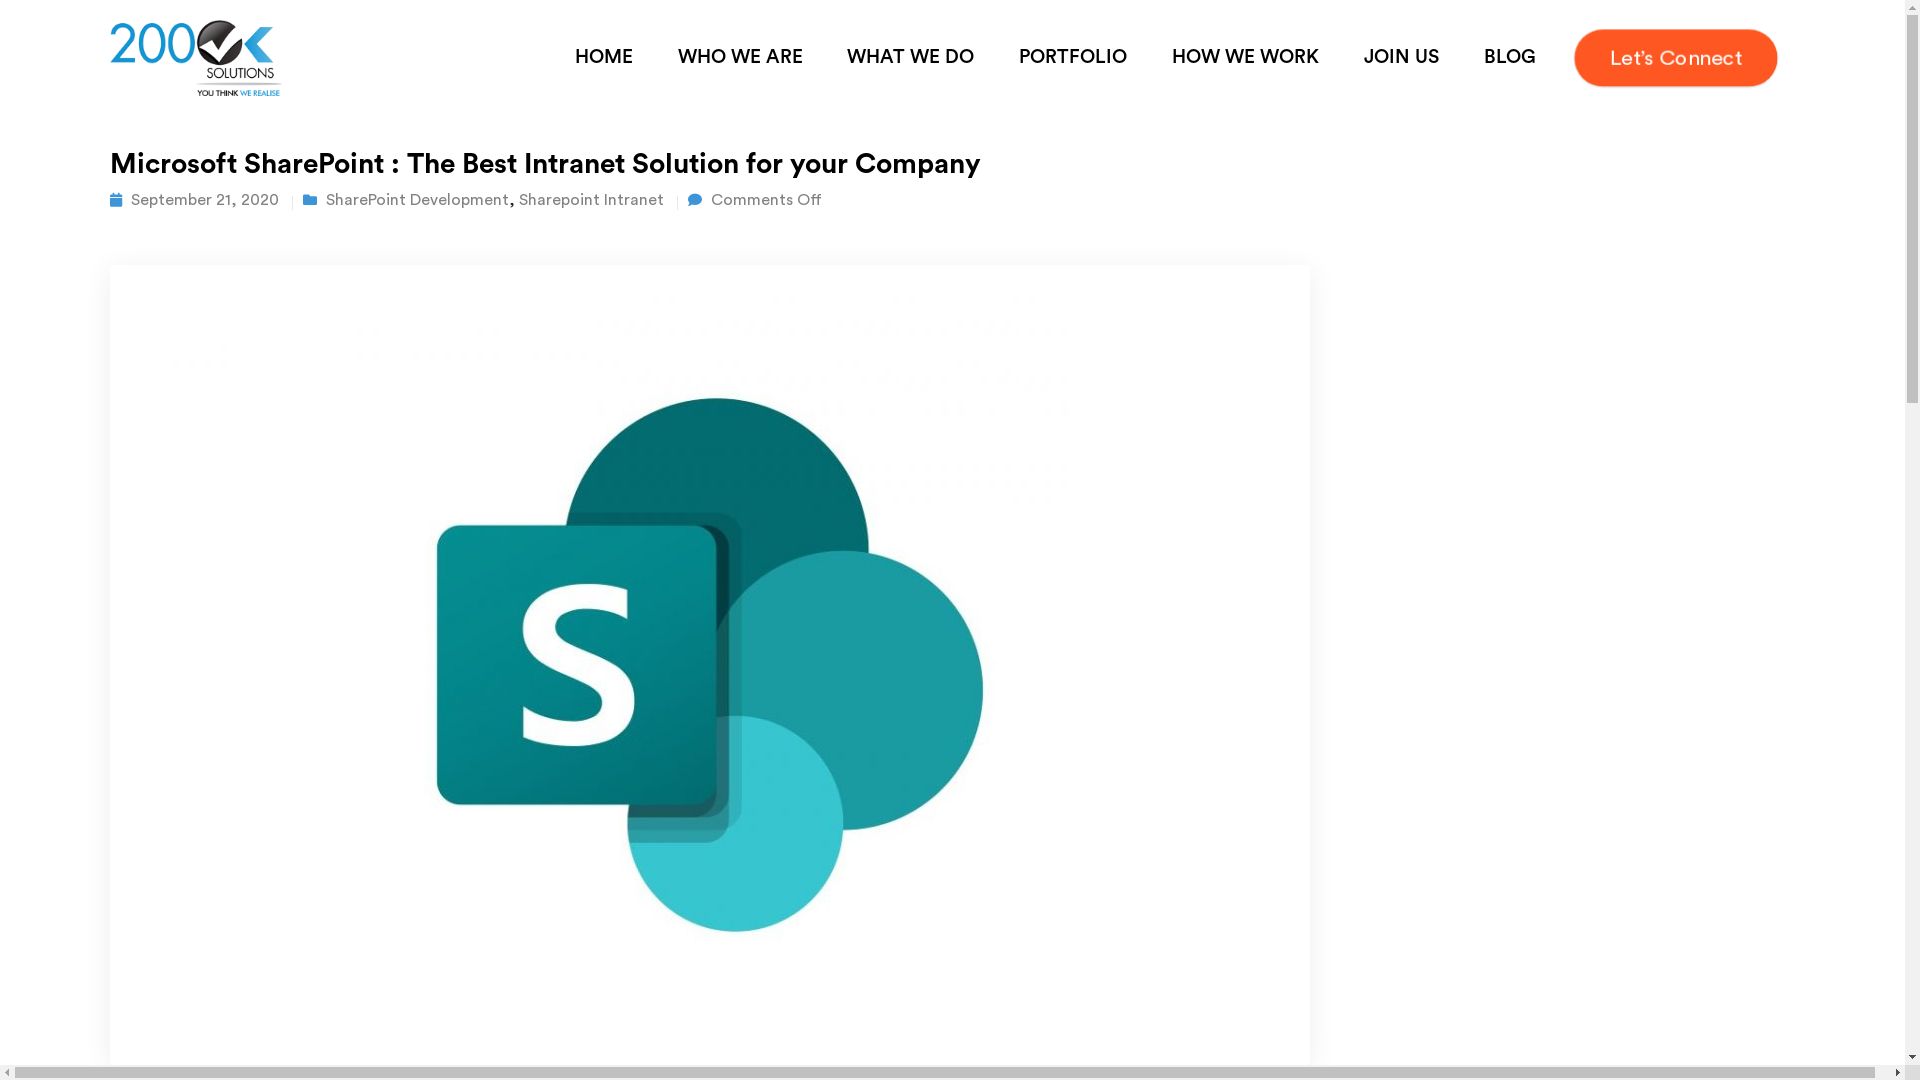 The image size is (1920, 1080). What do you see at coordinates (417, 200) in the screenshot?
I see `SharePoint Development` at bounding box center [417, 200].